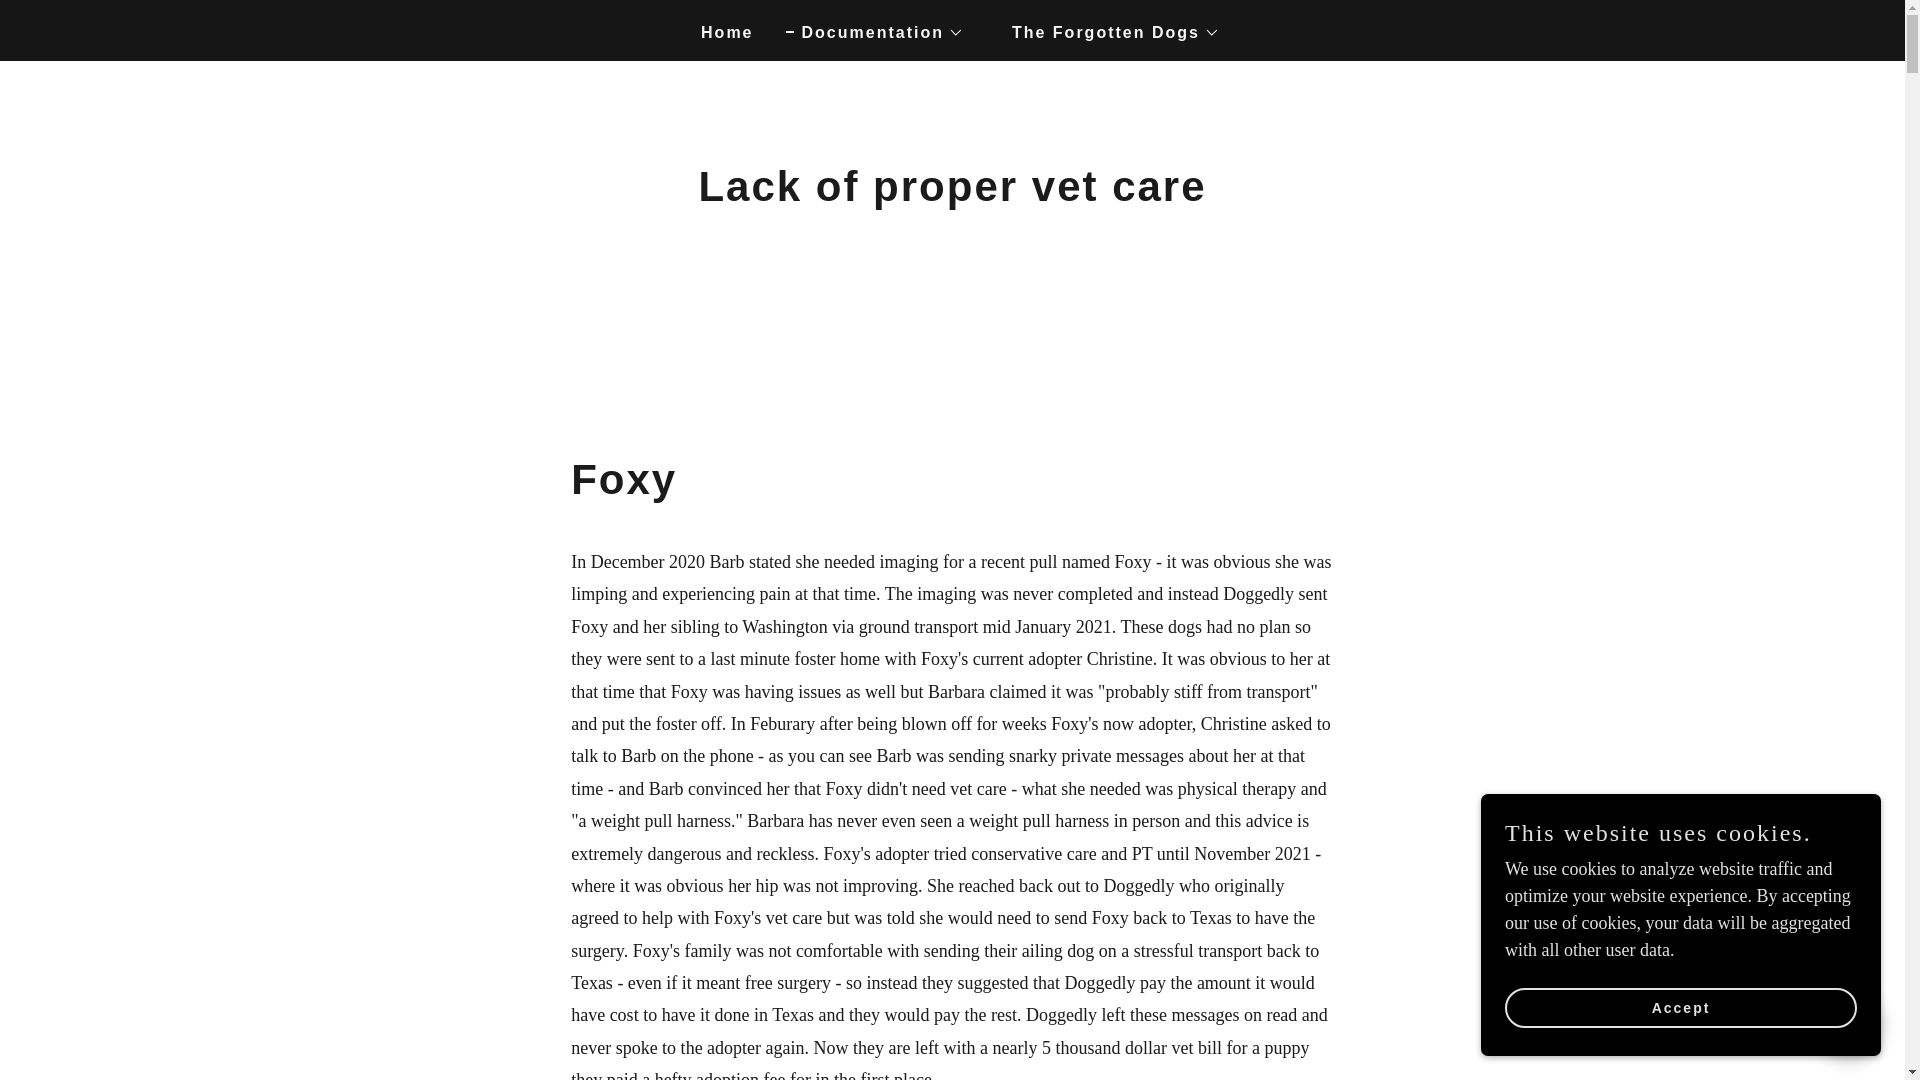 Image resolution: width=1920 pixels, height=1080 pixels. What do you see at coordinates (1108, 32) in the screenshot?
I see `The Forgotten Dogs` at bounding box center [1108, 32].